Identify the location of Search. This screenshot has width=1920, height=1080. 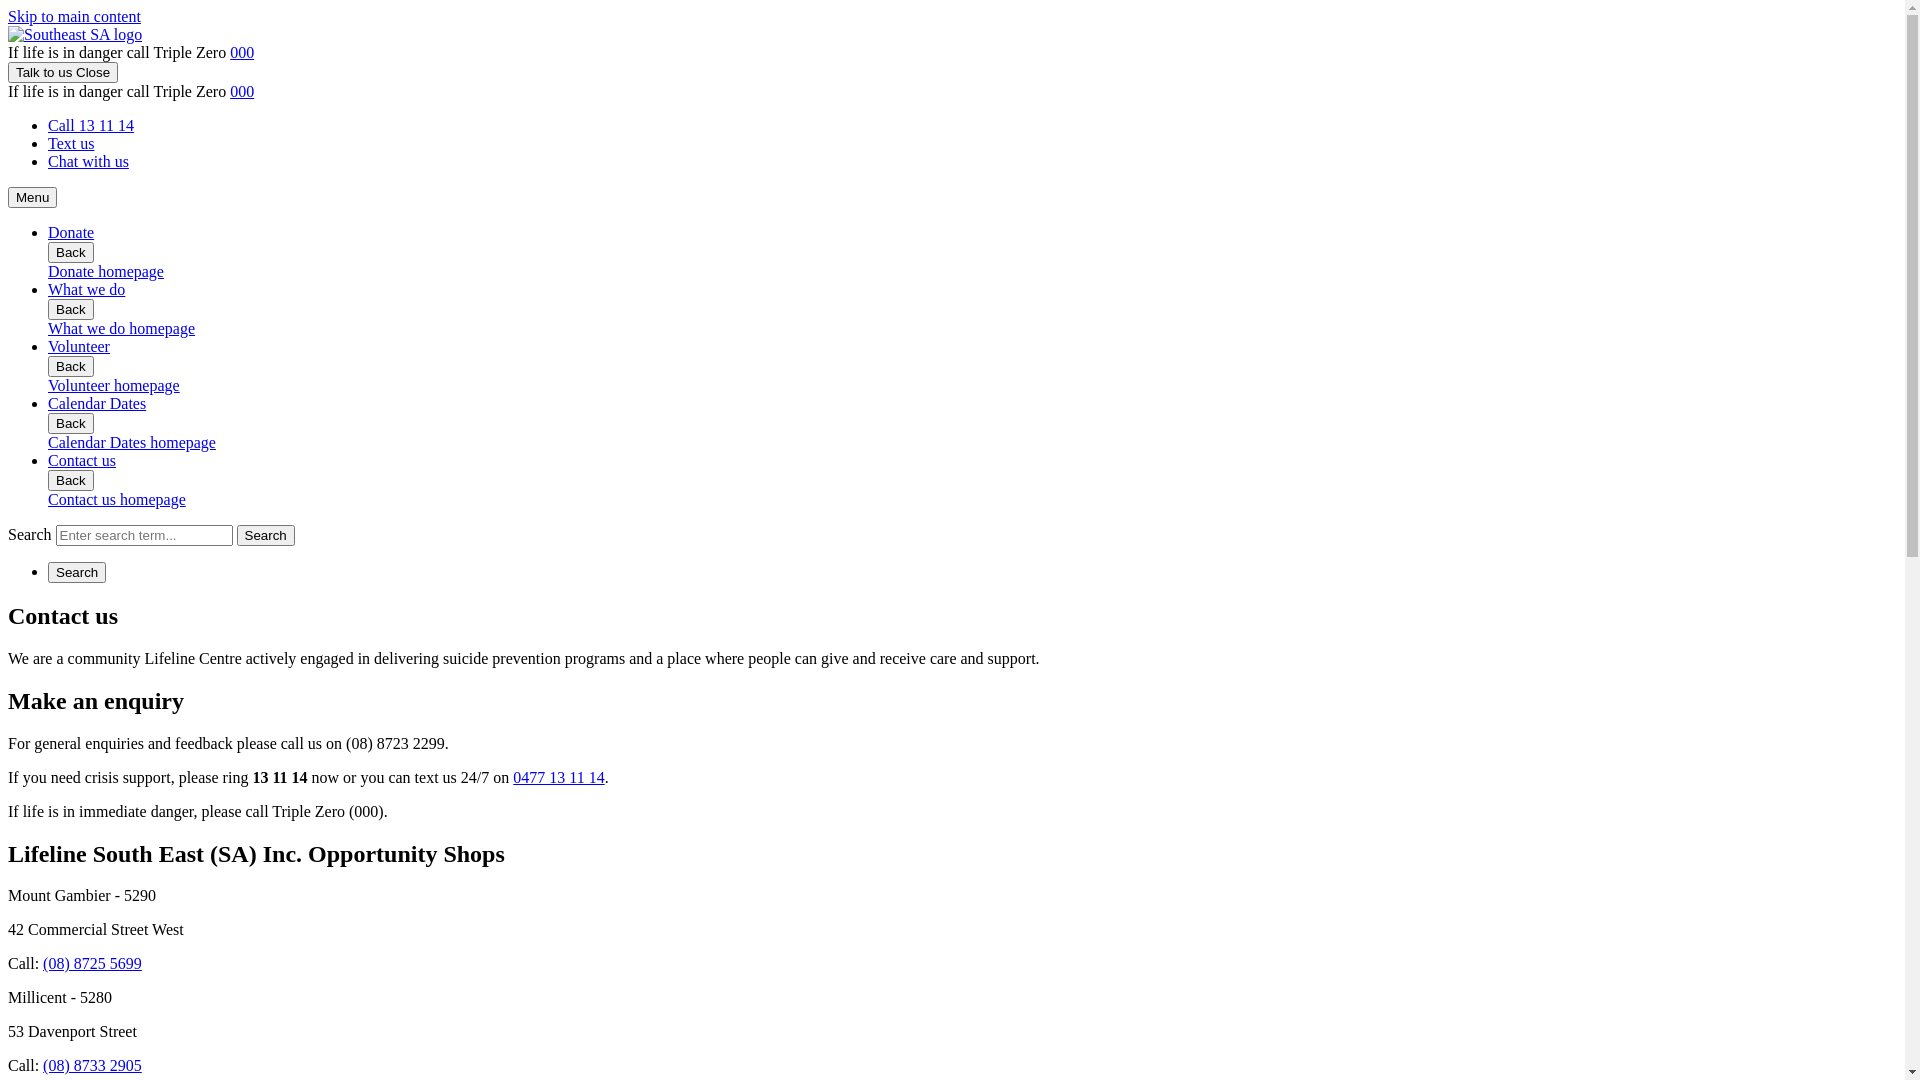
(77, 572).